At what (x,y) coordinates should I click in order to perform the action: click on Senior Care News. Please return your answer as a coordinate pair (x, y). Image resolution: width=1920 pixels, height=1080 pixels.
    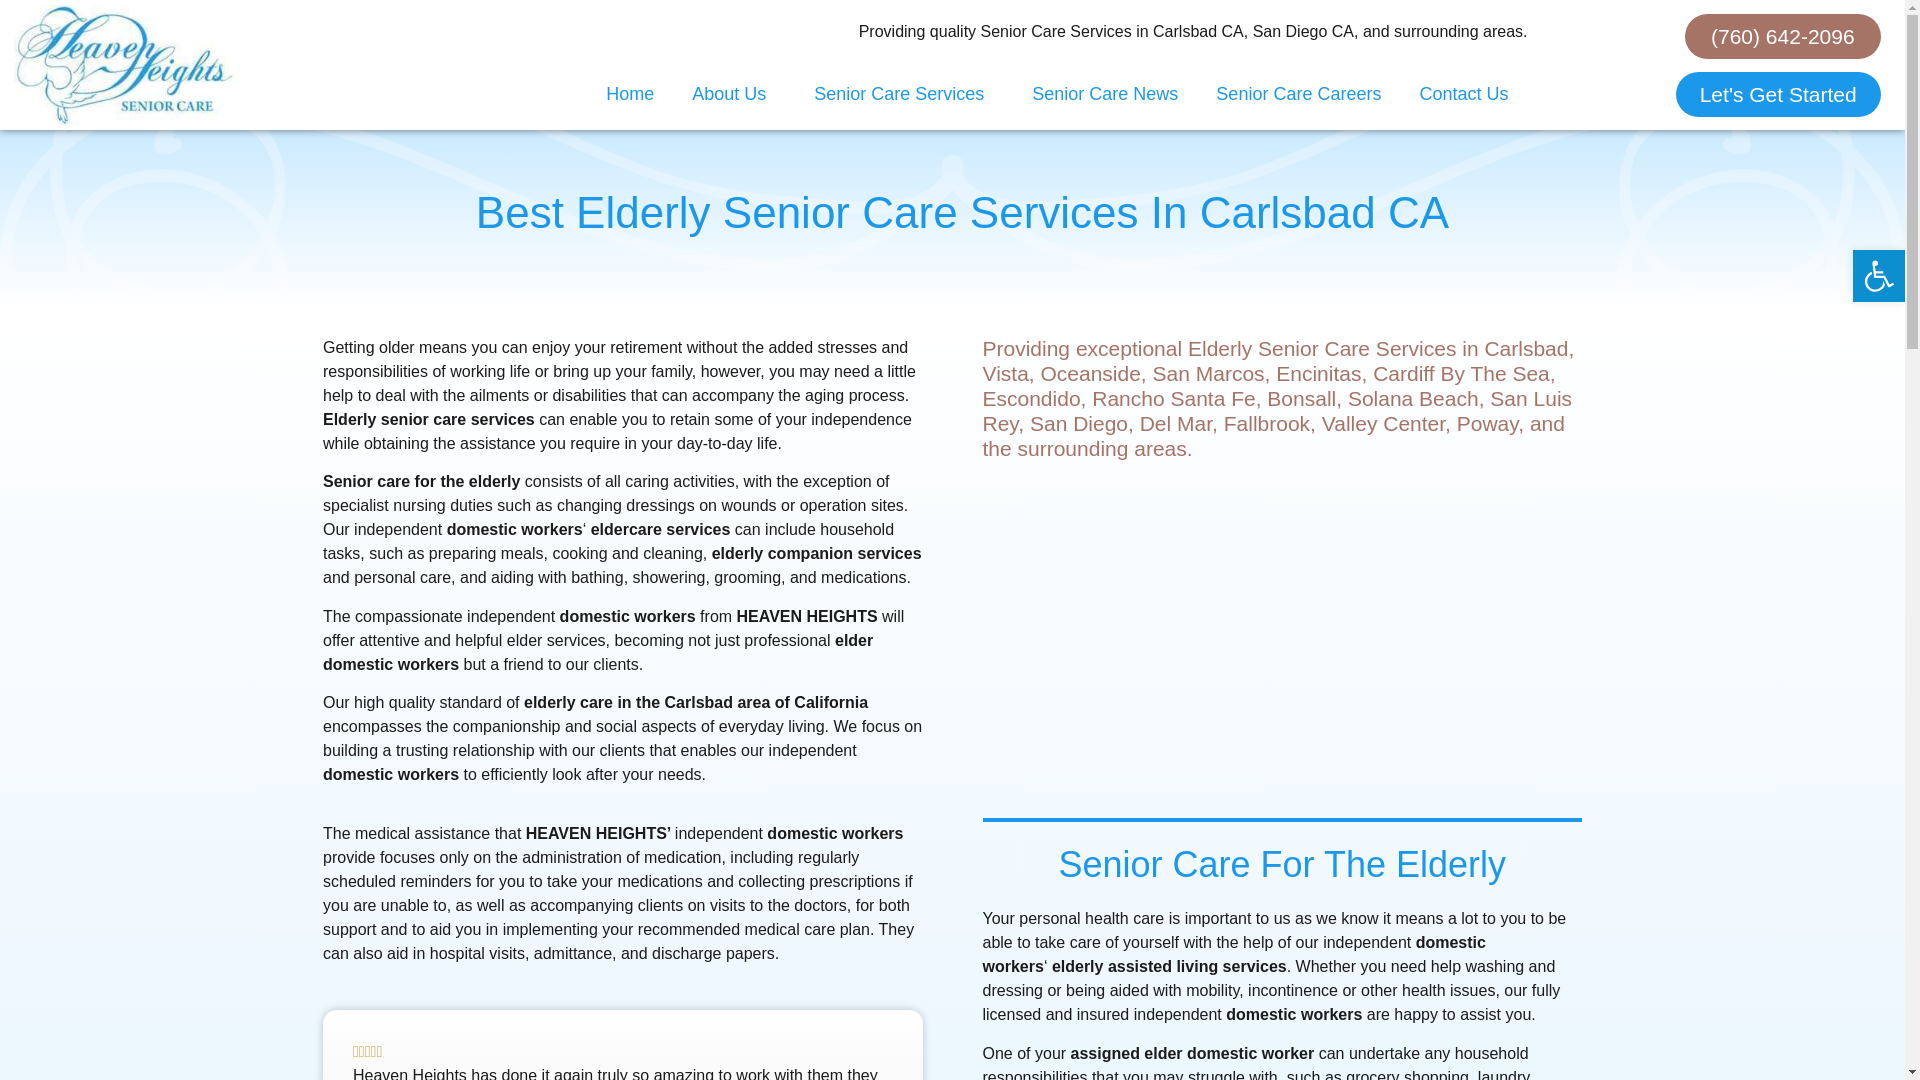
    Looking at the image, I should click on (1104, 93).